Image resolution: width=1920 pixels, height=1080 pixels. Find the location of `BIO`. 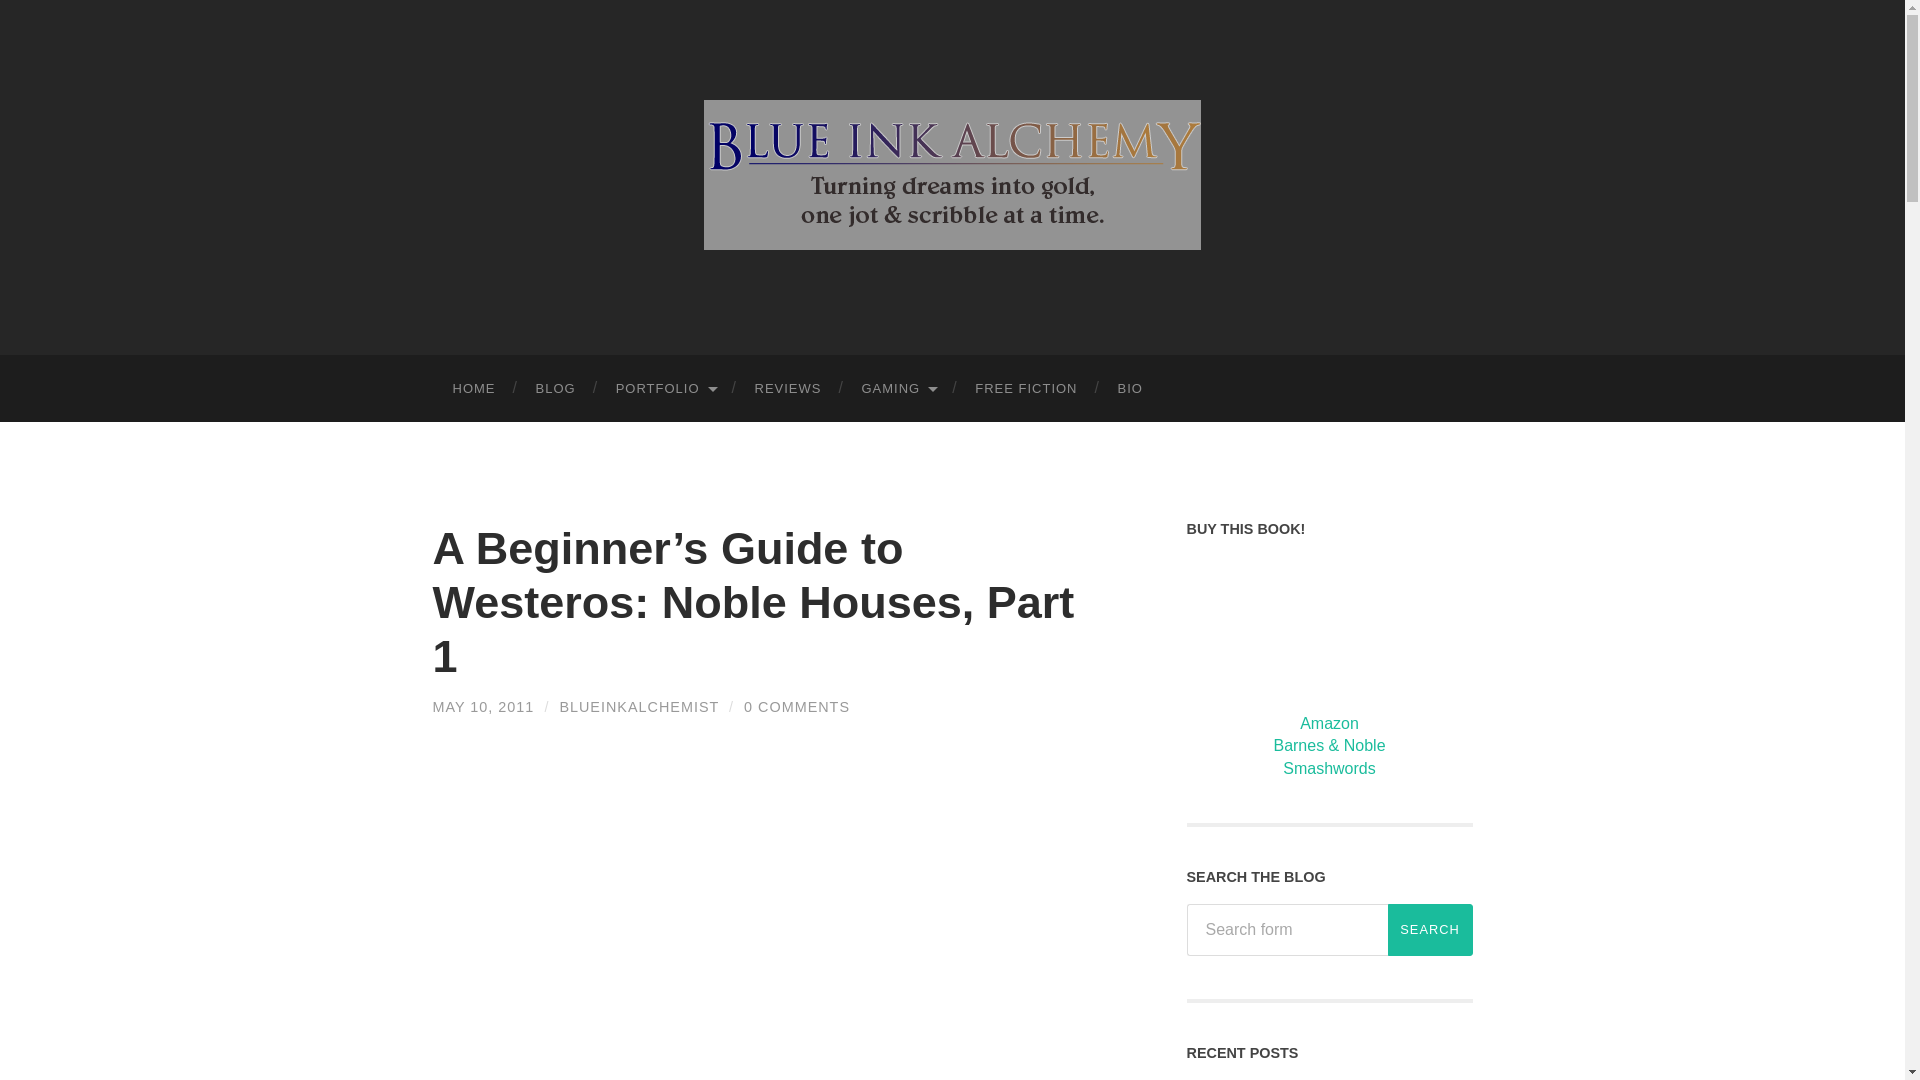

BIO is located at coordinates (1130, 388).